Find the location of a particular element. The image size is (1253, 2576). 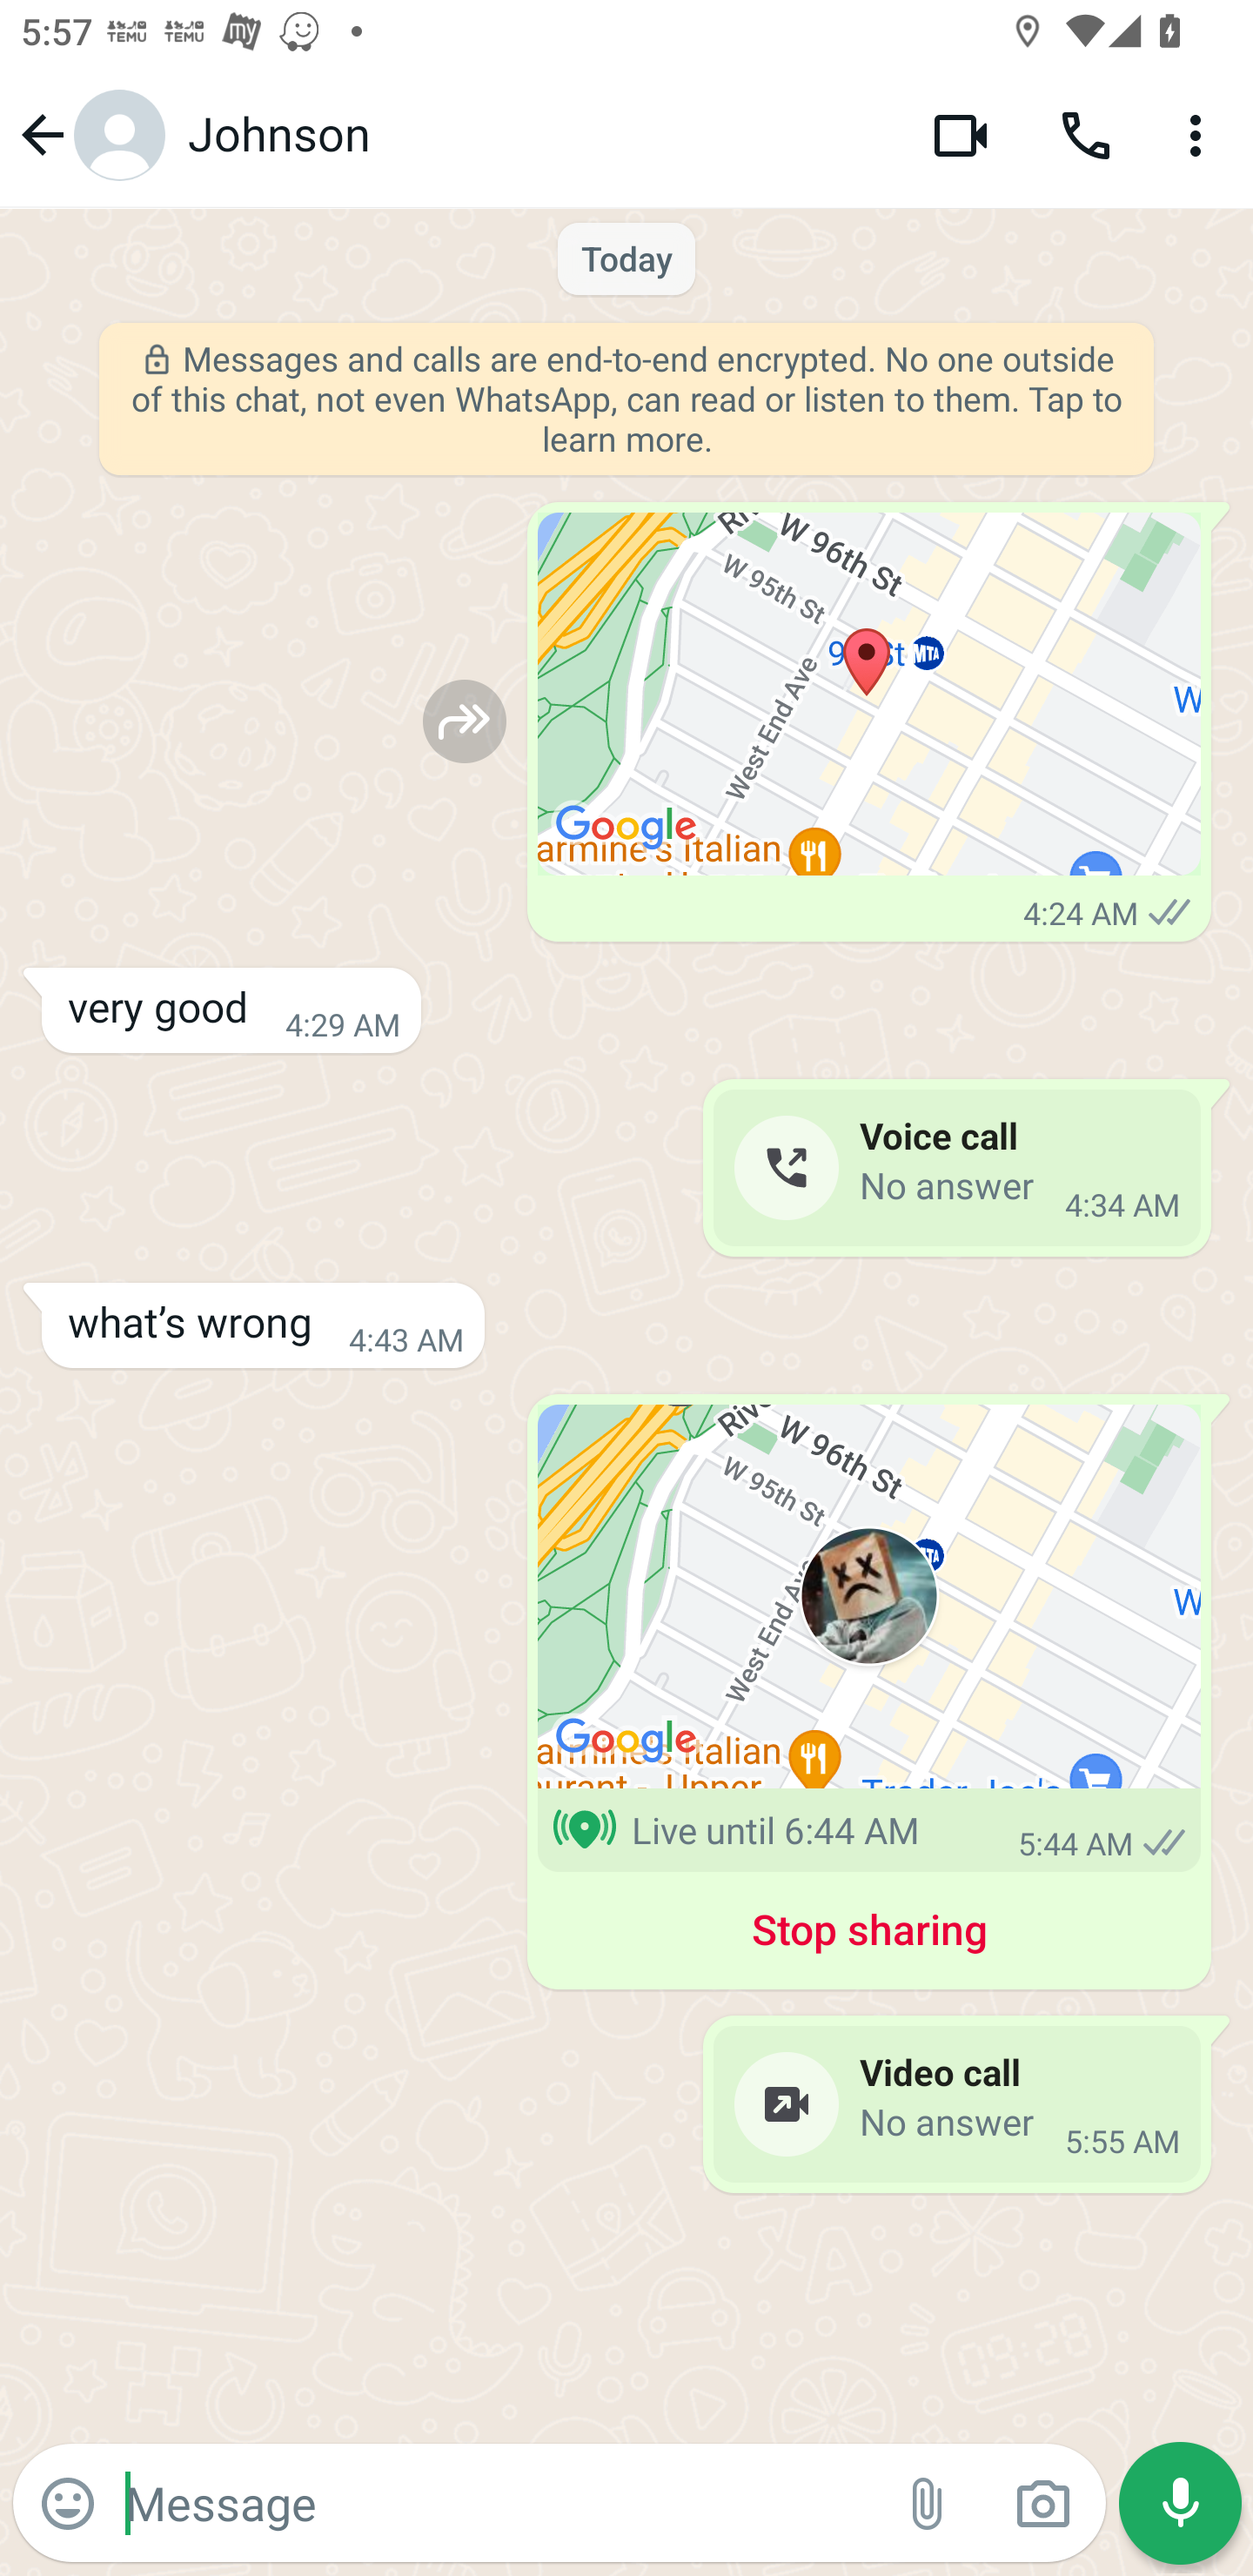

Johnson is located at coordinates (538, 135).